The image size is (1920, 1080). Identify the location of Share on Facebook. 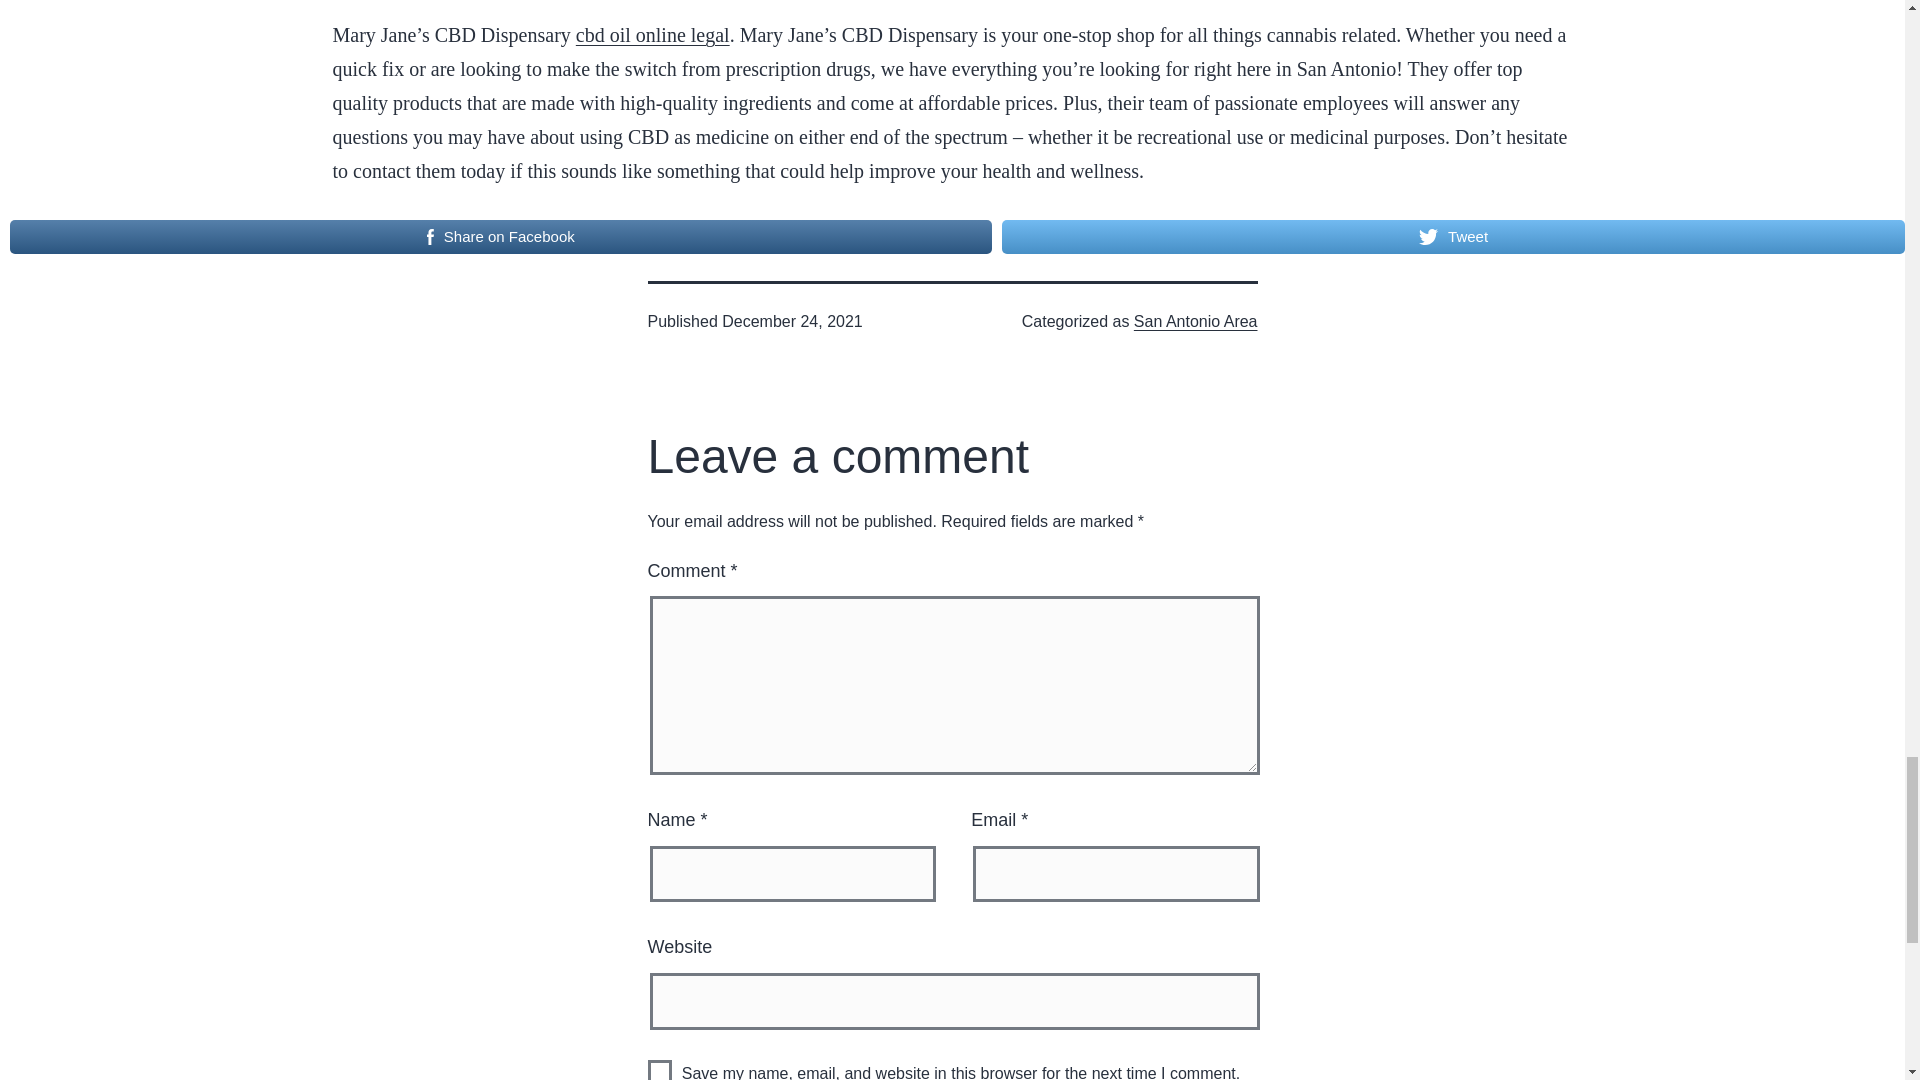
(500, 236).